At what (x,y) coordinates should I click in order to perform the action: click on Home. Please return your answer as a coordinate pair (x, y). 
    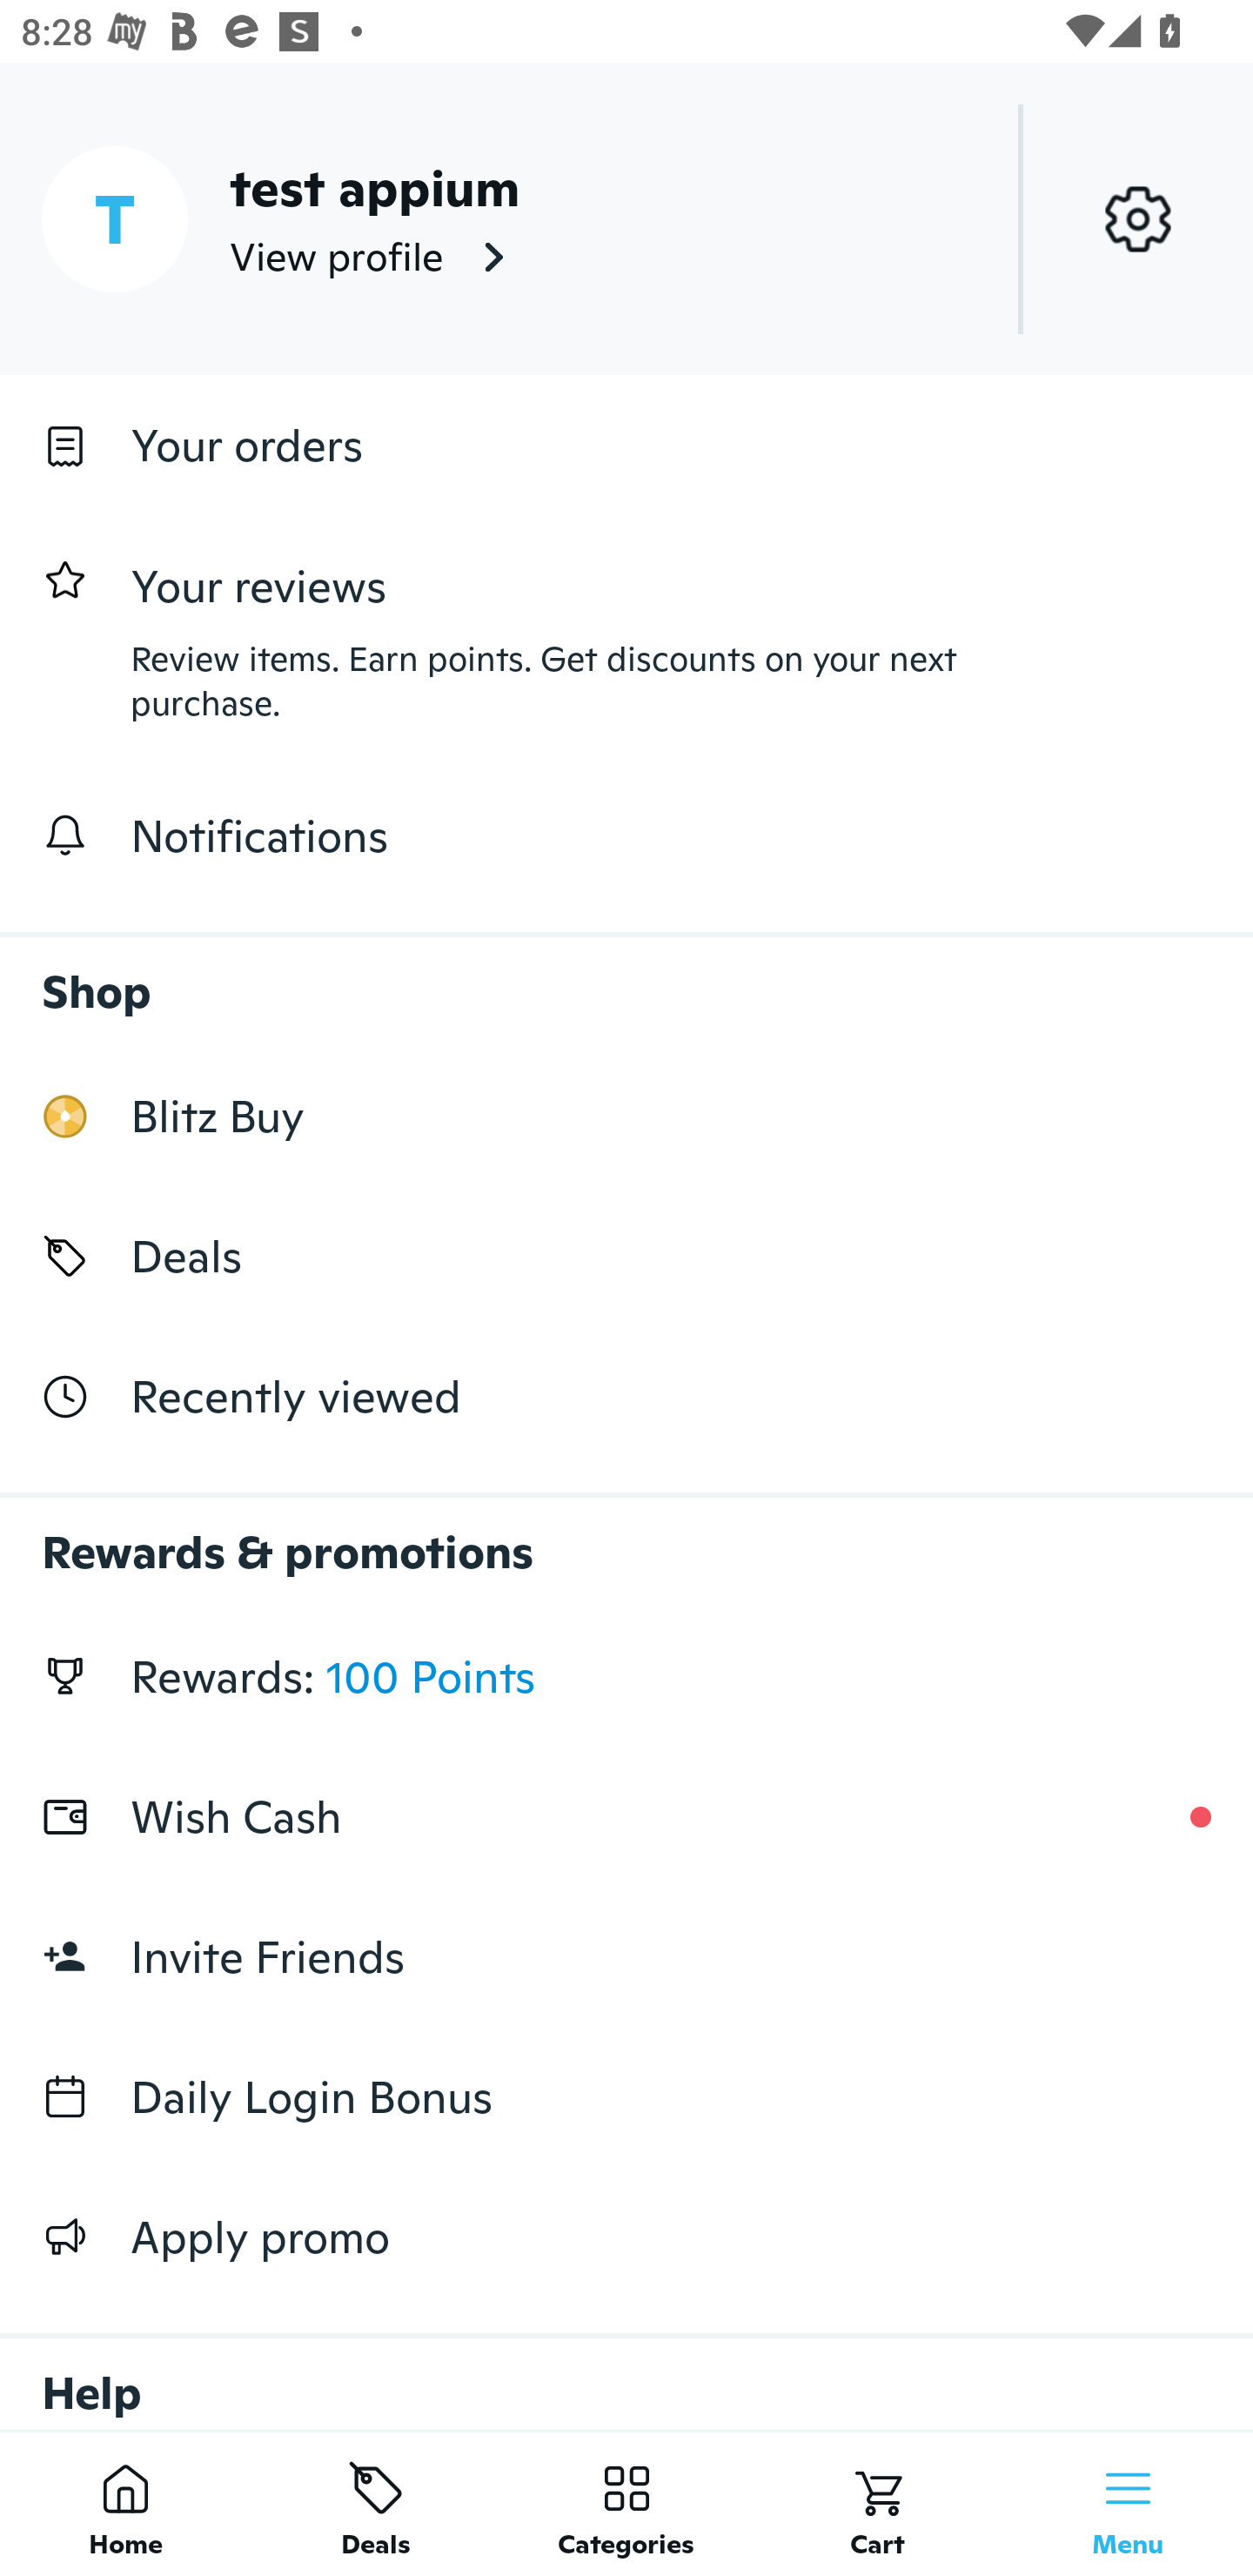
    Looking at the image, I should click on (125, 2503).